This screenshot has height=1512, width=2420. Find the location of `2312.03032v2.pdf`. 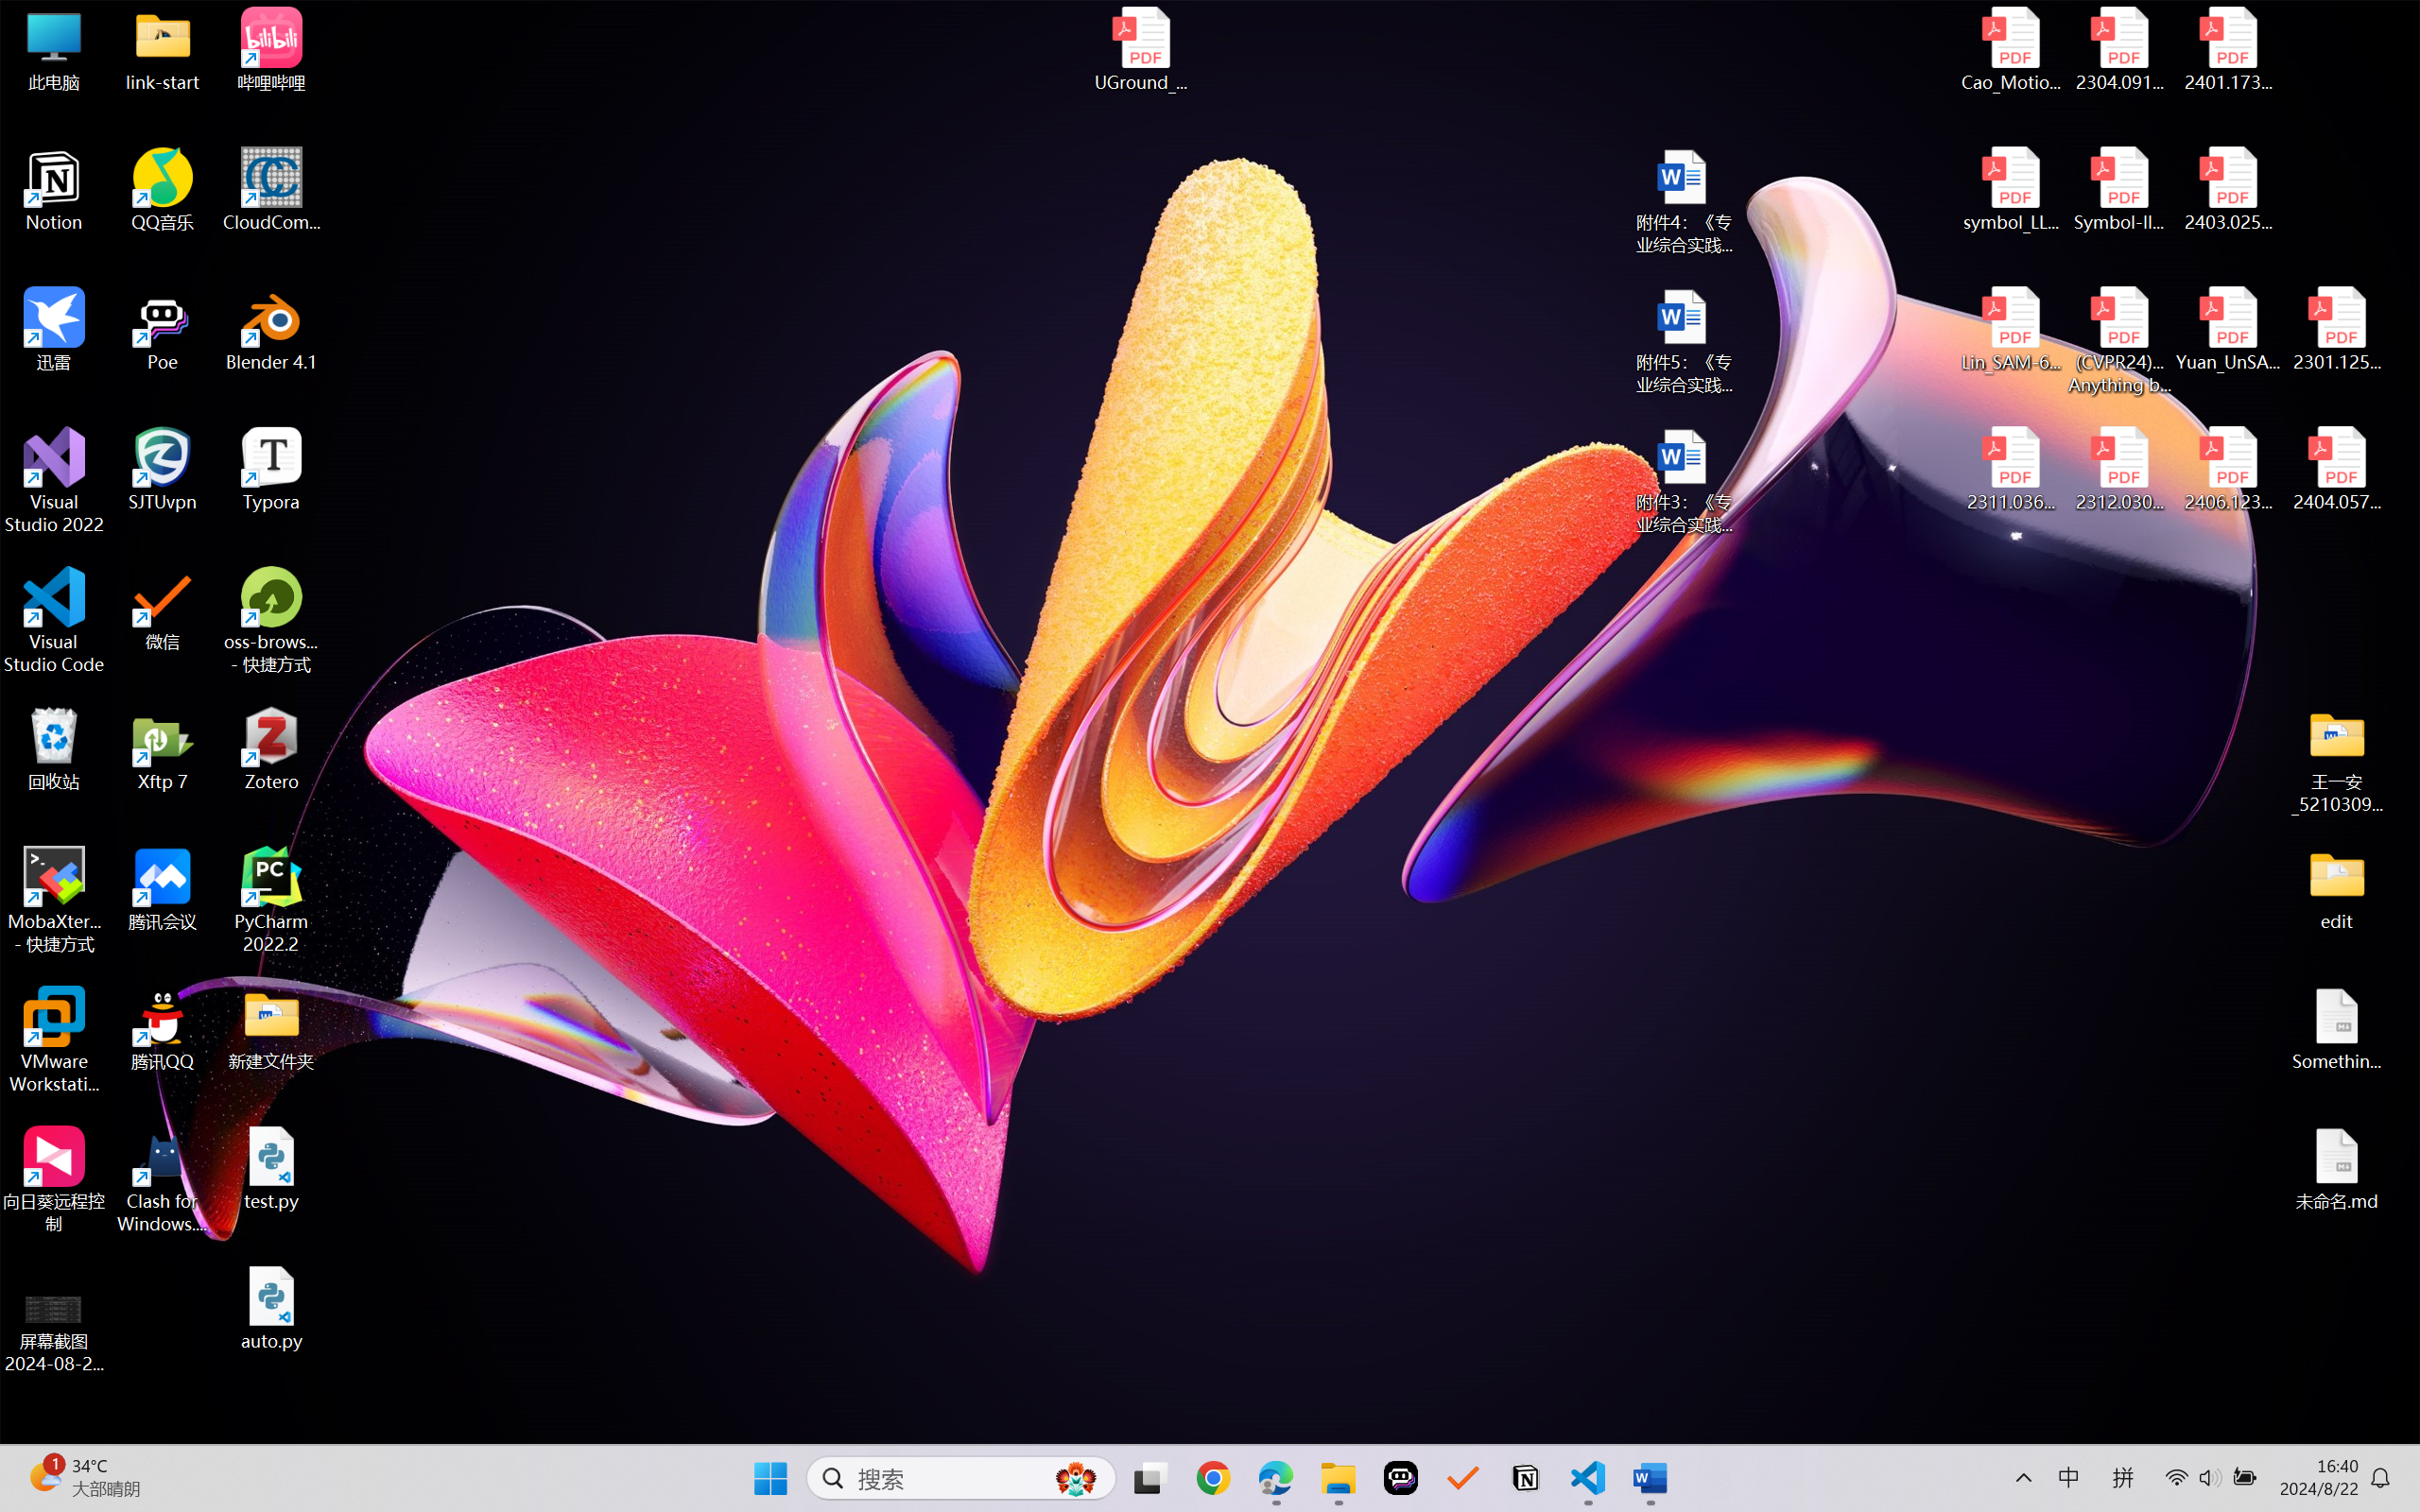

2312.03032v2.pdf is located at coordinates (2119, 470).